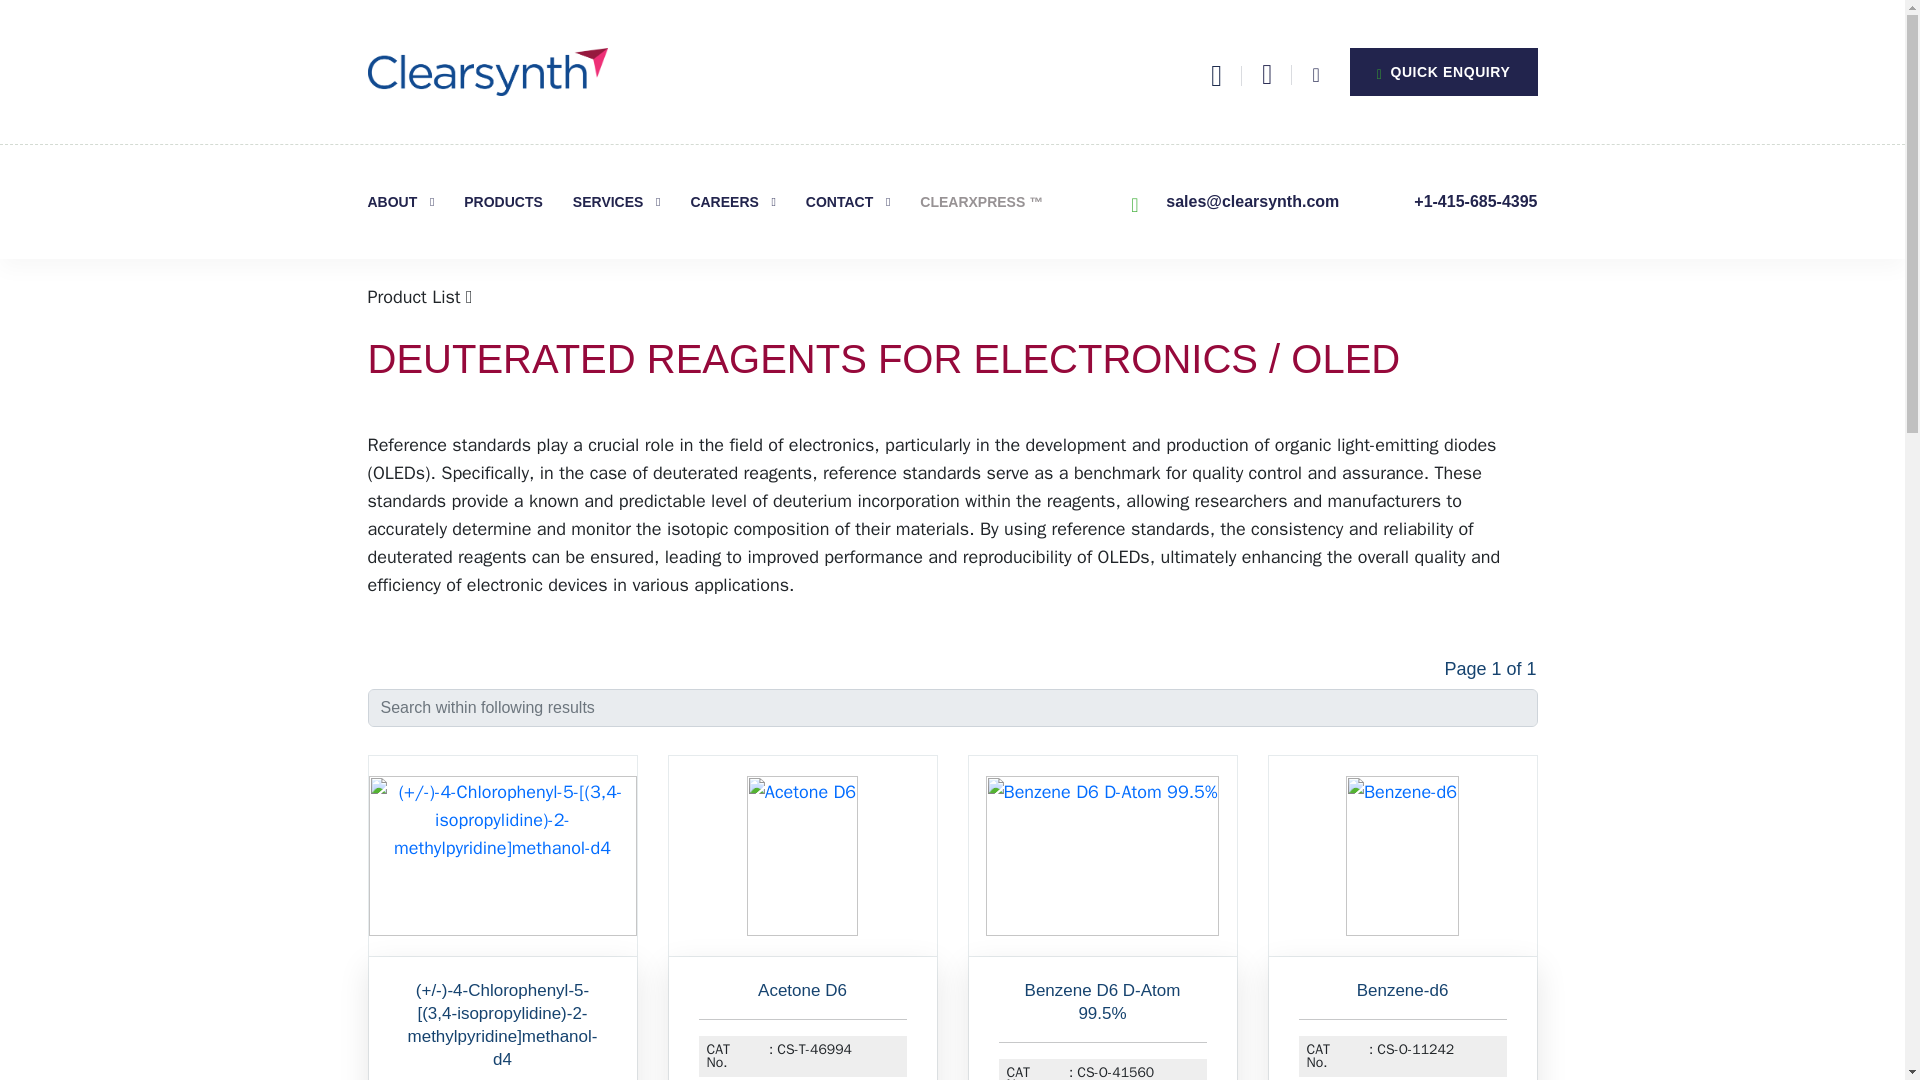  Describe the element at coordinates (504, 202) in the screenshot. I see `PRODUCTS` at that location.